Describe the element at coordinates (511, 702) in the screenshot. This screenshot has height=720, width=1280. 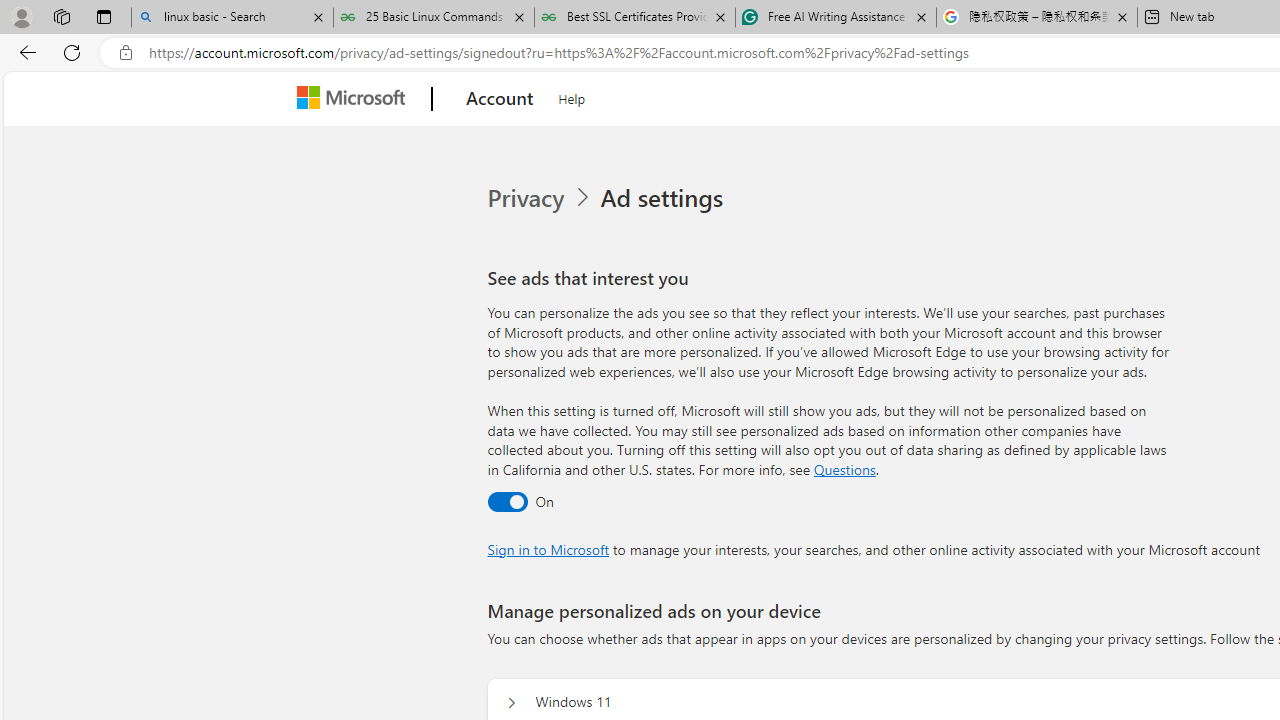
I see `Manage personalized ads on your device Windows 11` at that location.